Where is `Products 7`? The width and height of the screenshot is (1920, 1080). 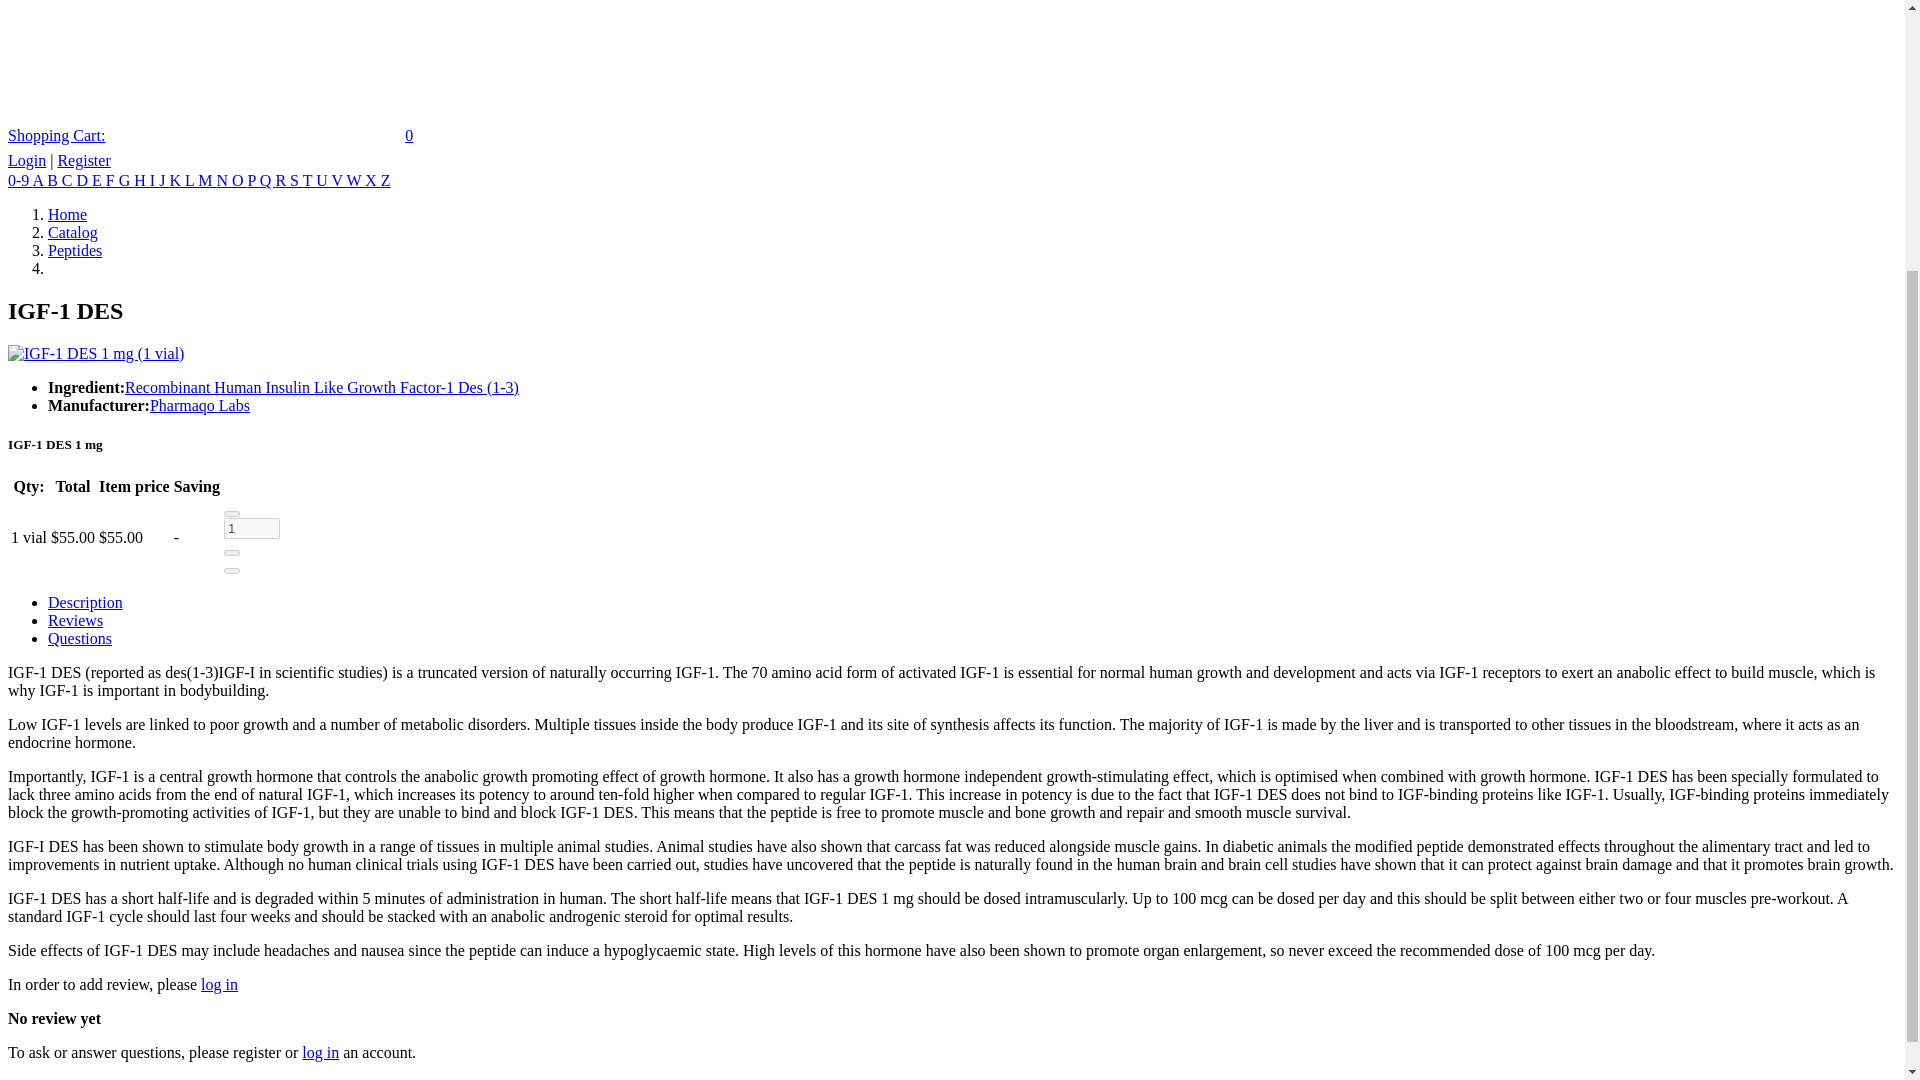
Products 7 is located at coordinates (20, 180).